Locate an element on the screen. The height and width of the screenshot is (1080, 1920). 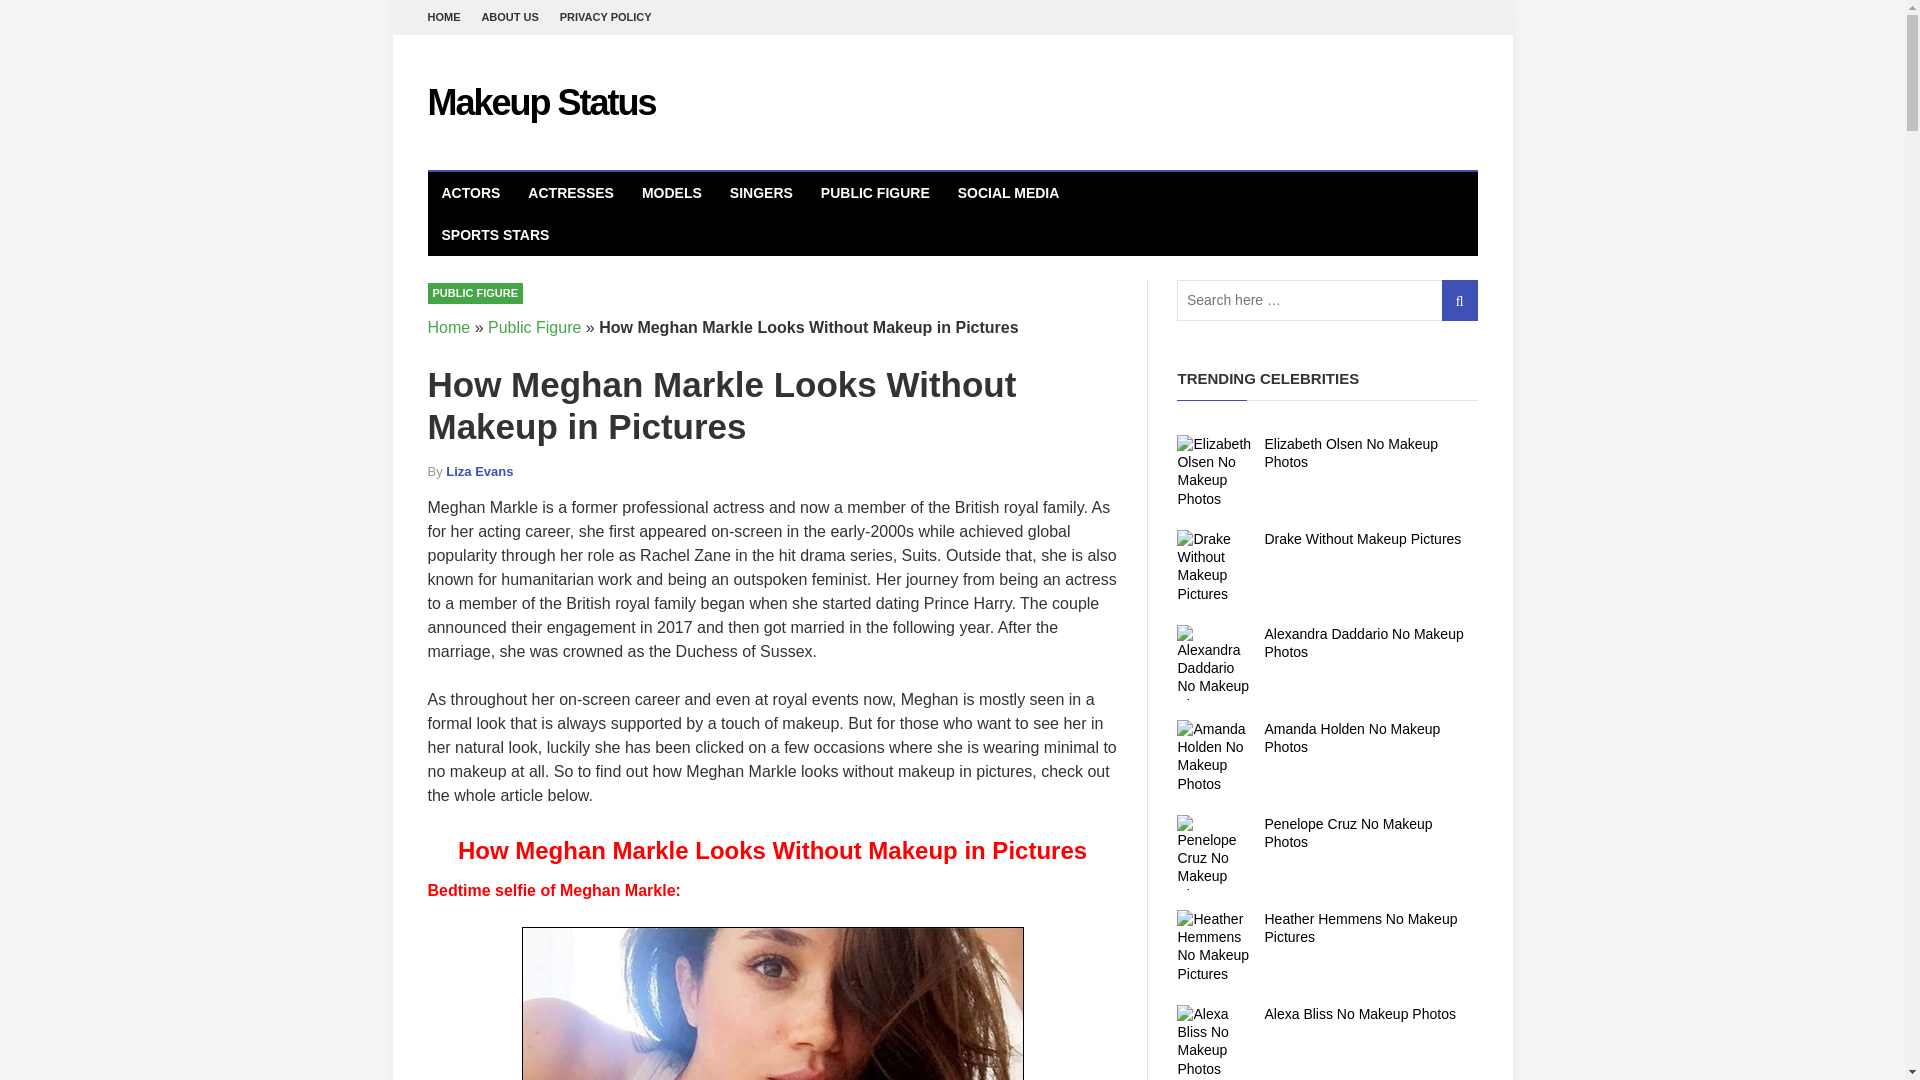
Liza Evans is located at coordinates (478, 472).